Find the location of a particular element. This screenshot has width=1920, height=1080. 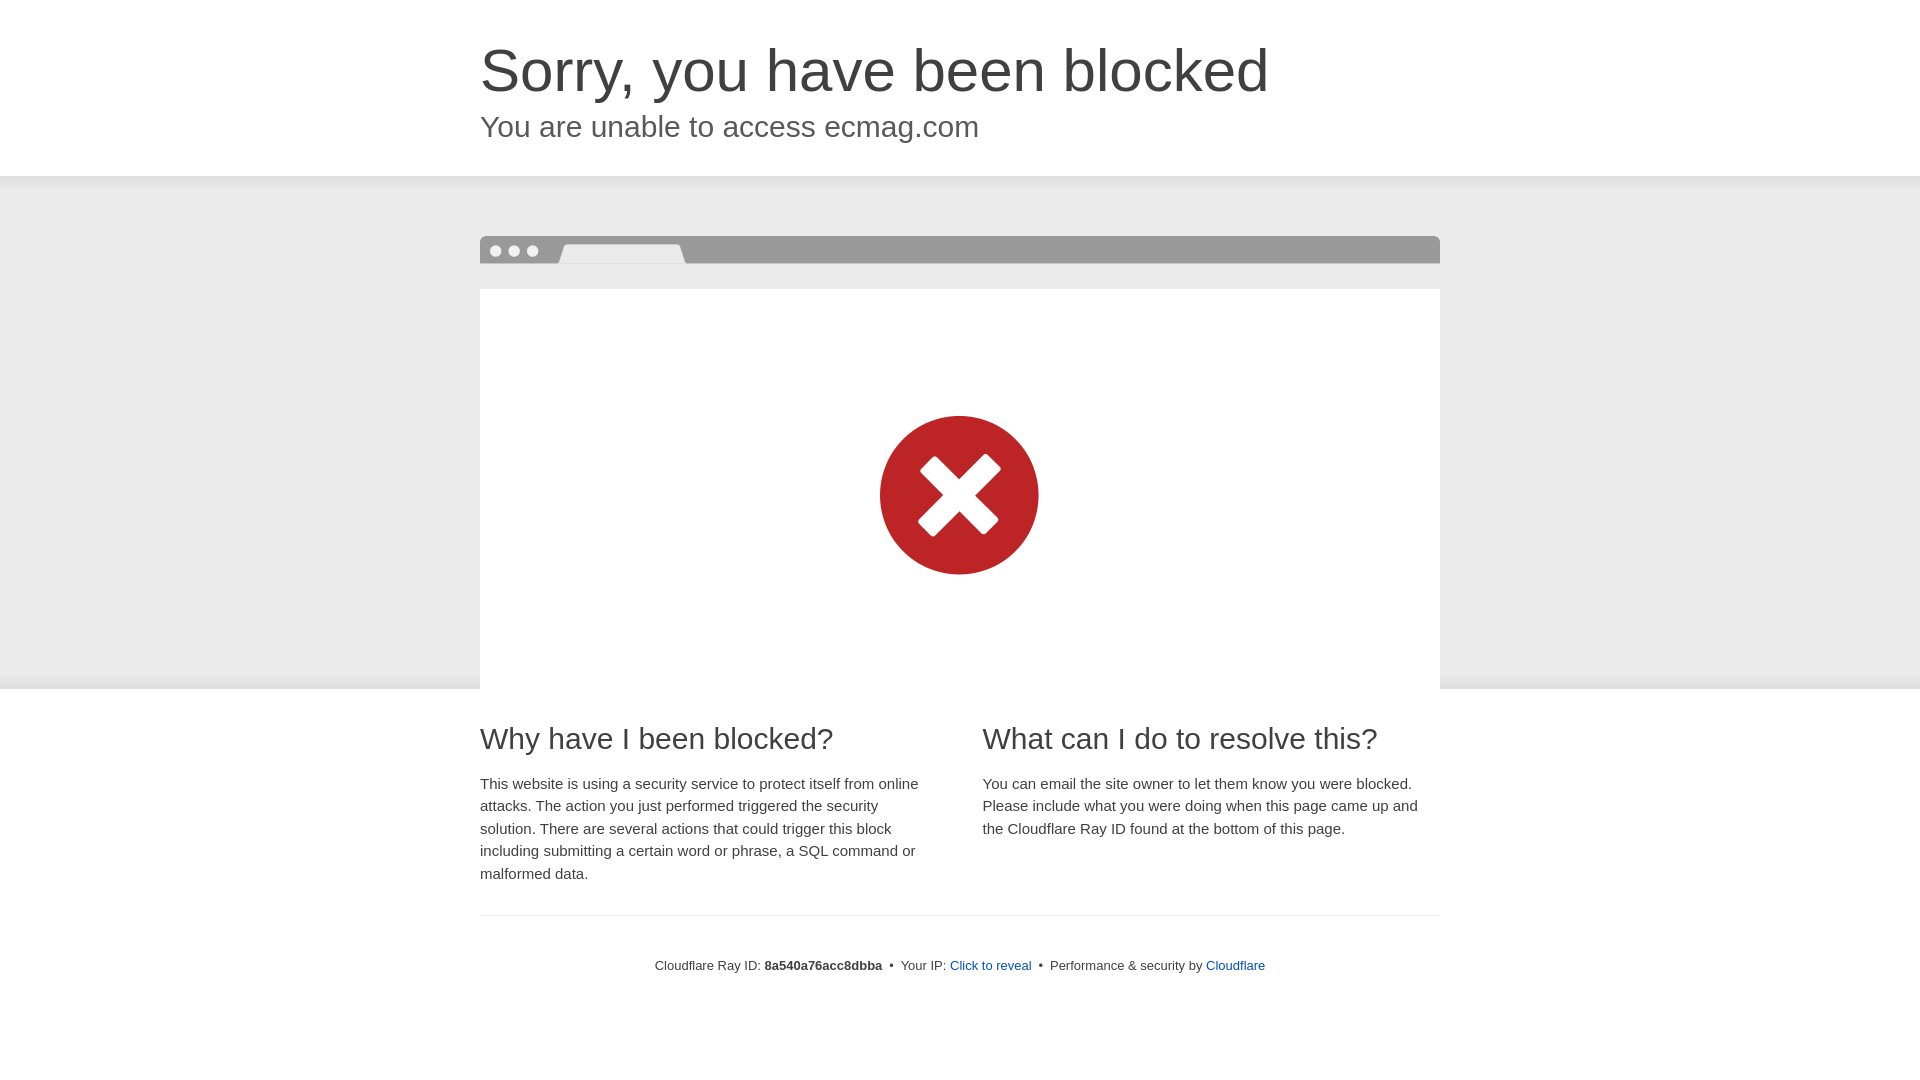

Click to reveal is located at coordinates (991, 966).